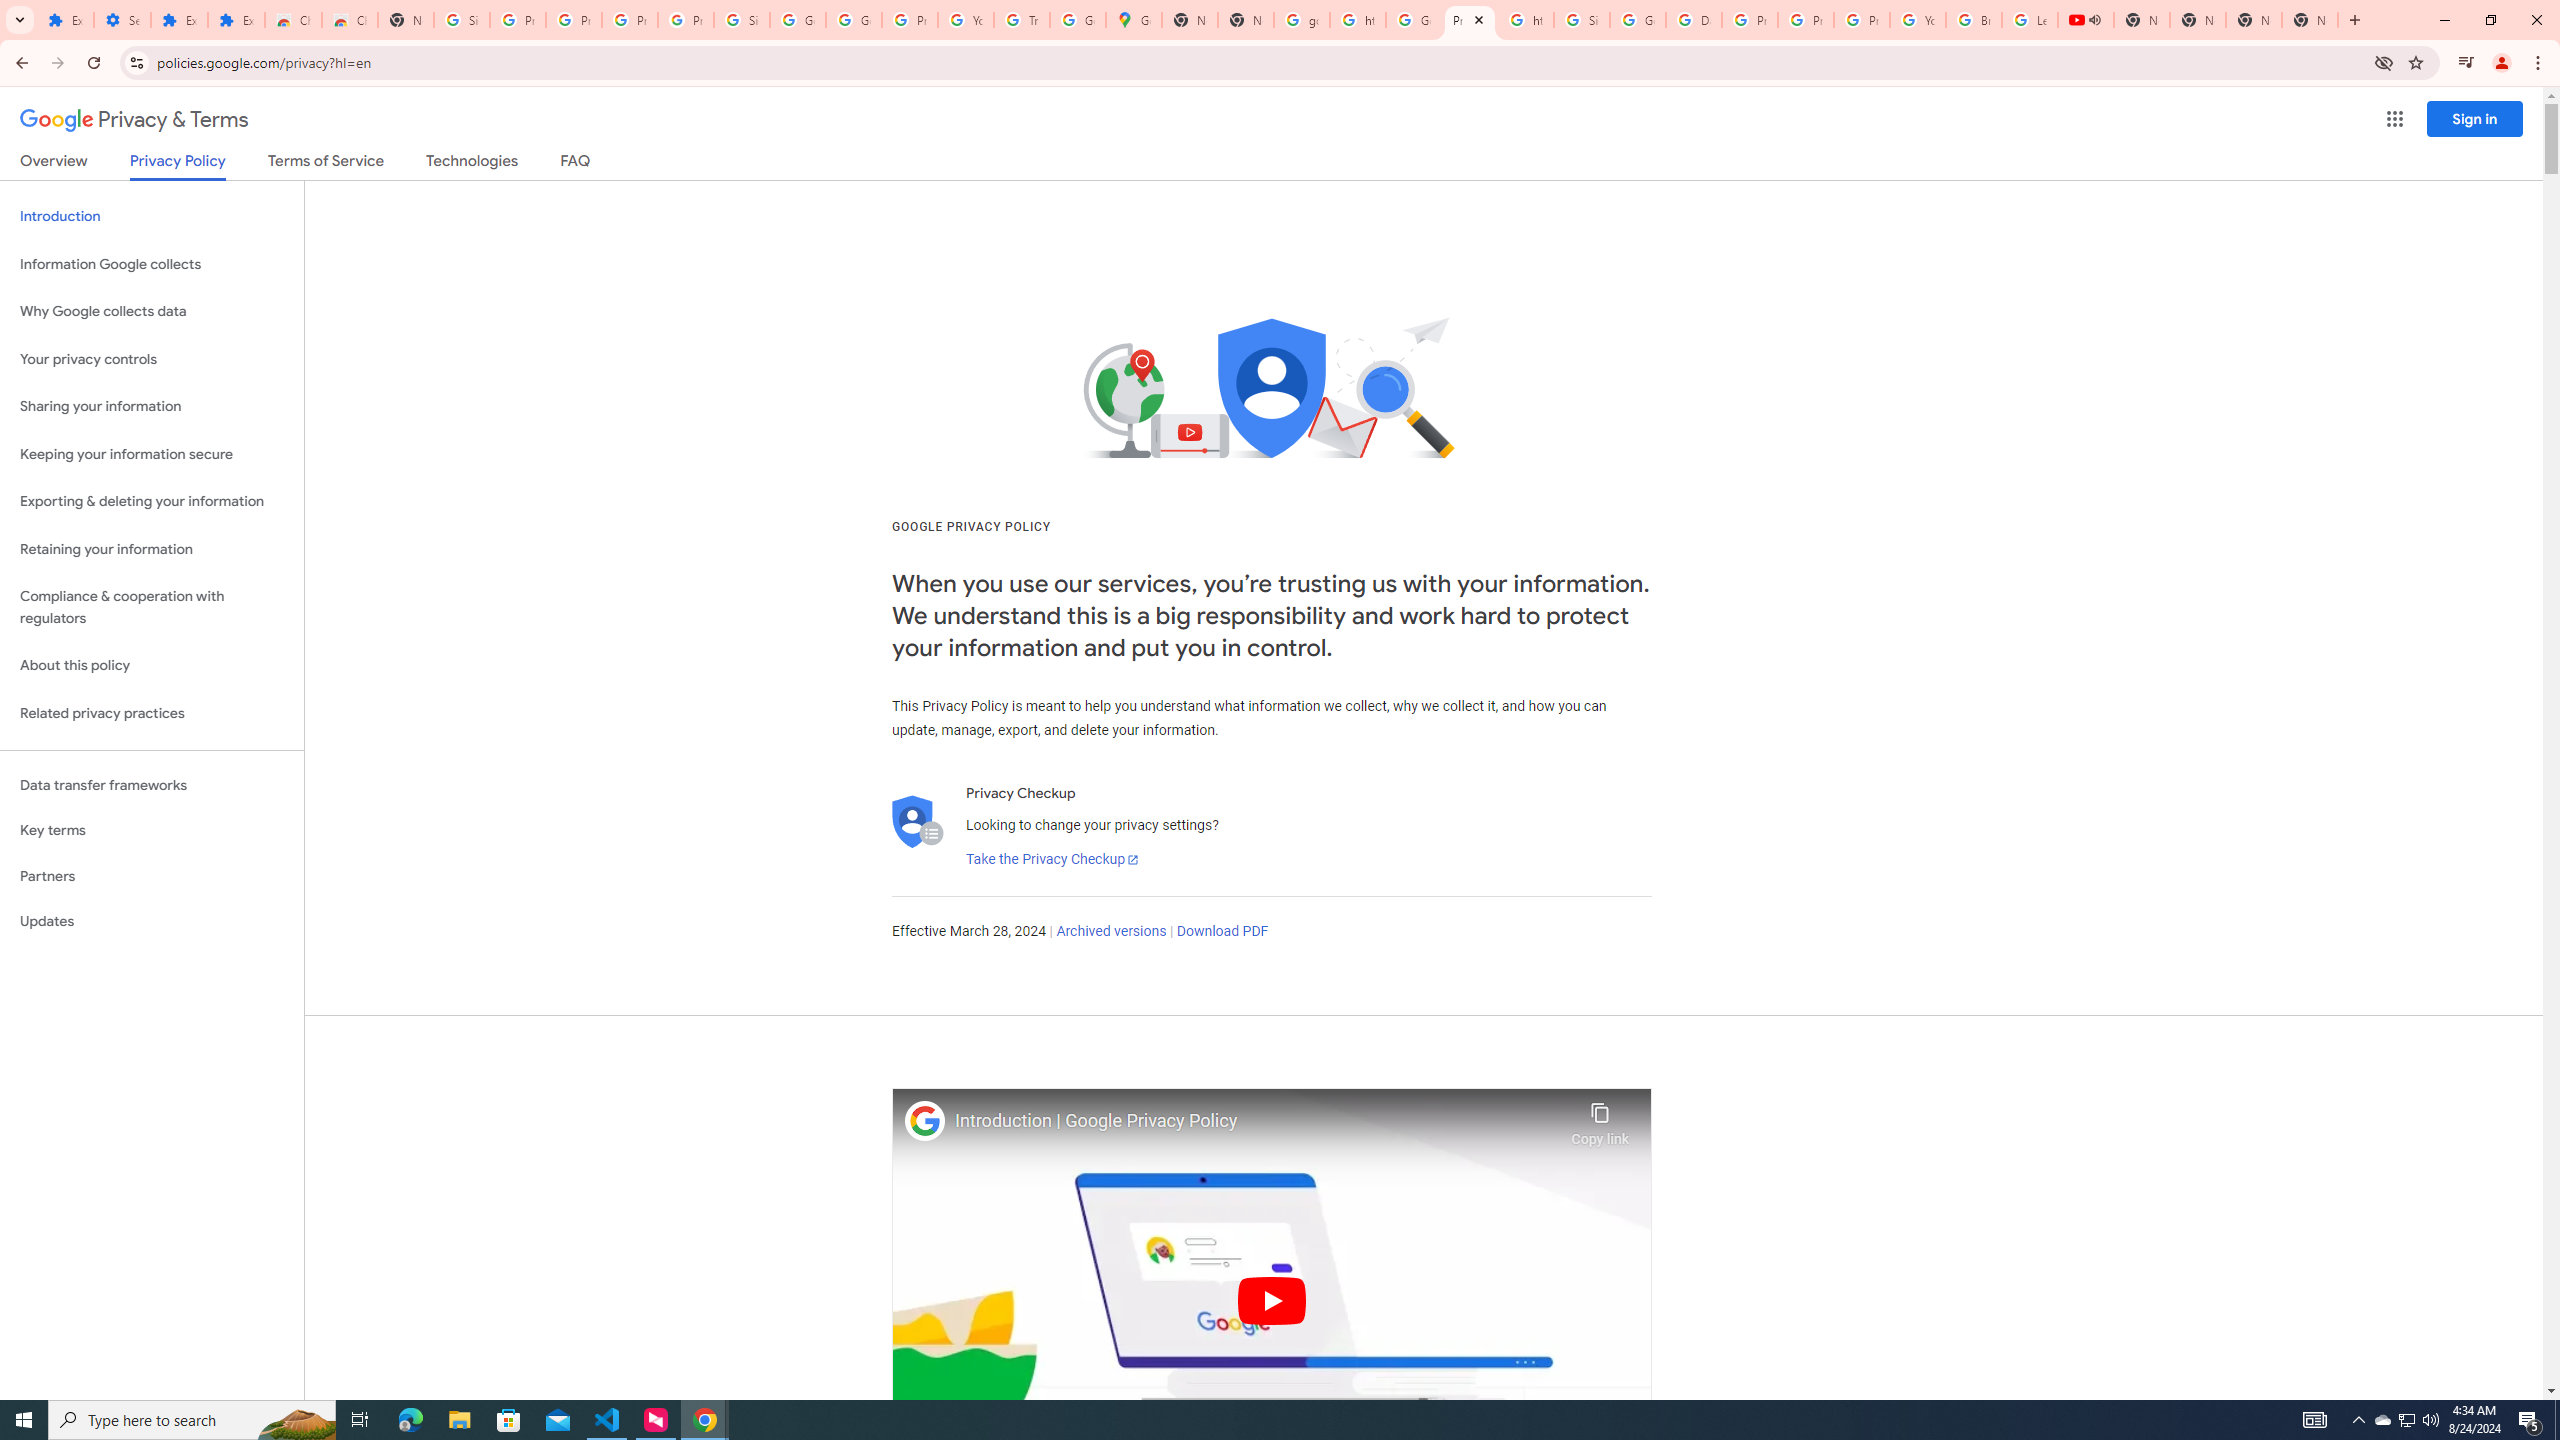  What do you see at coordinates (1918, 20) in the screenshot?
I see `YouTube` at bounding box center [1918, 20].